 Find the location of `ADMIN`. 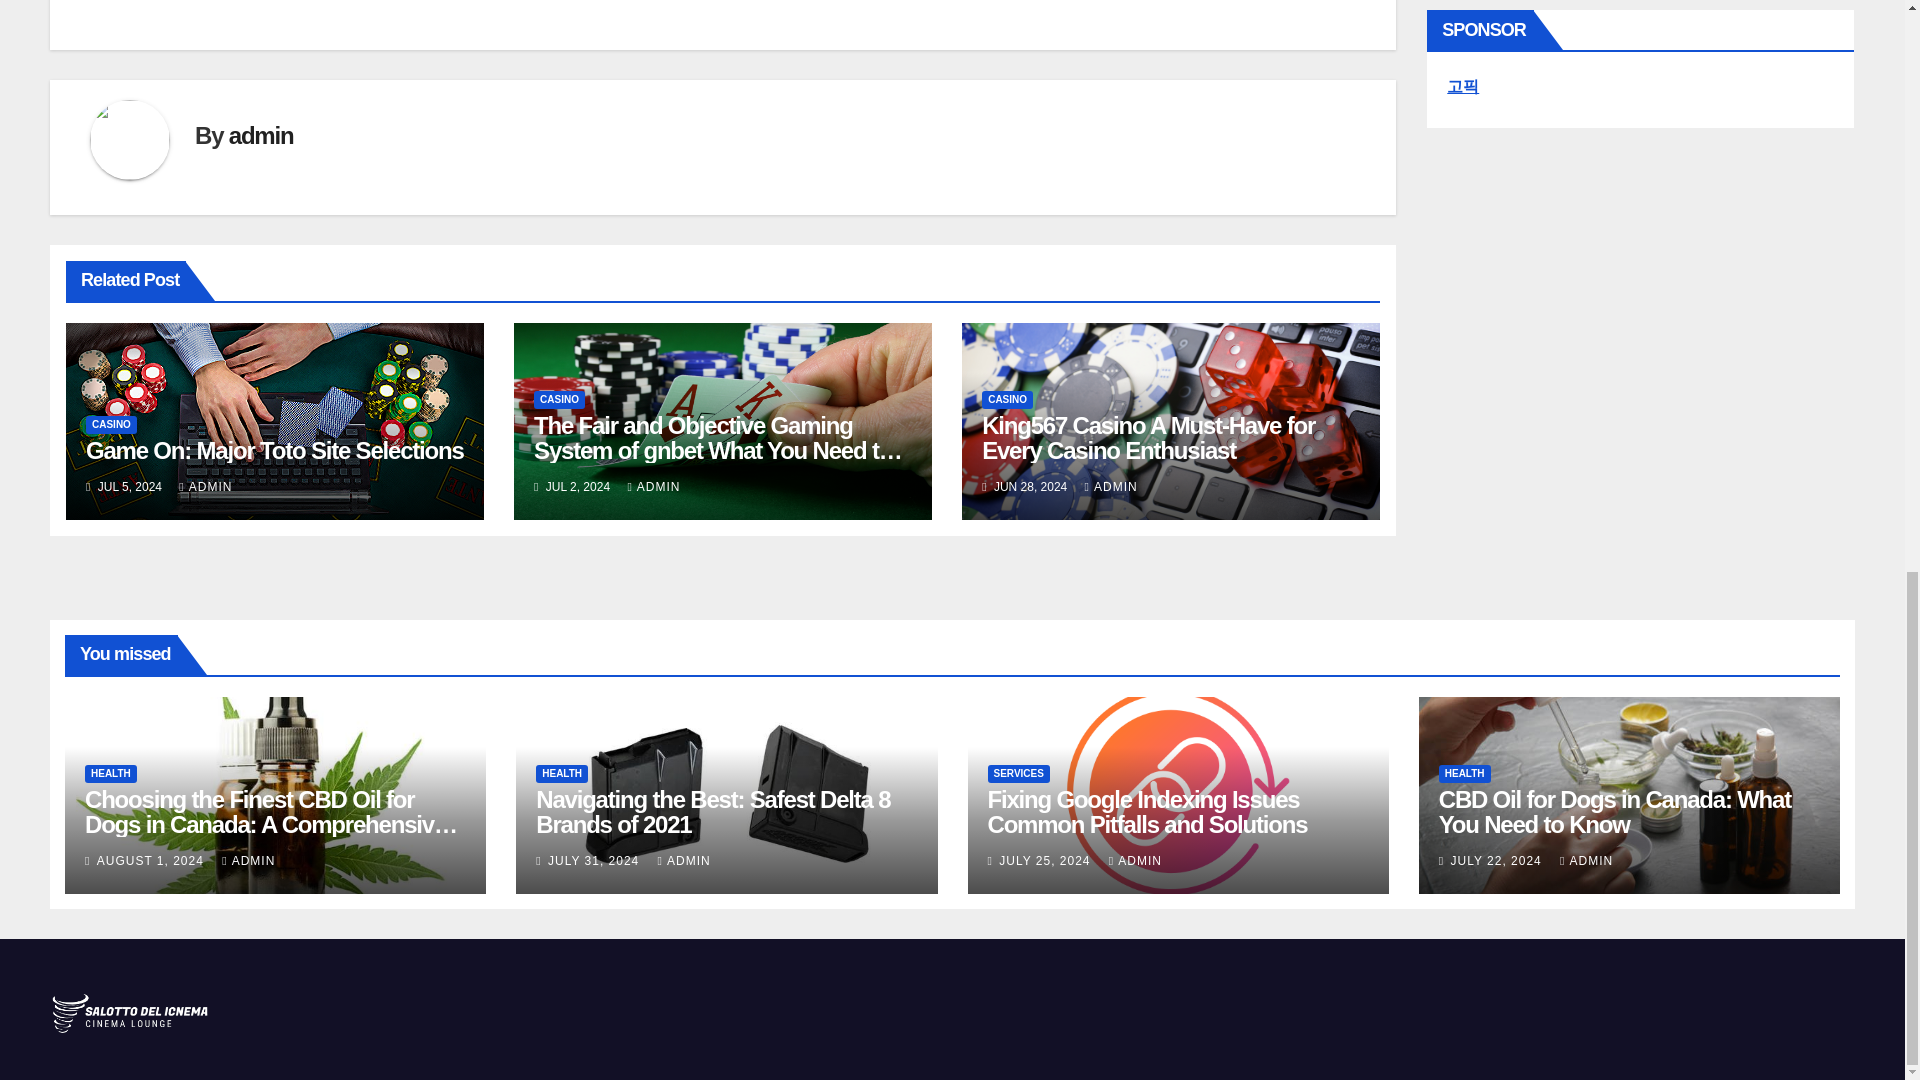

ADMIN is located at coordinates (205, 486).